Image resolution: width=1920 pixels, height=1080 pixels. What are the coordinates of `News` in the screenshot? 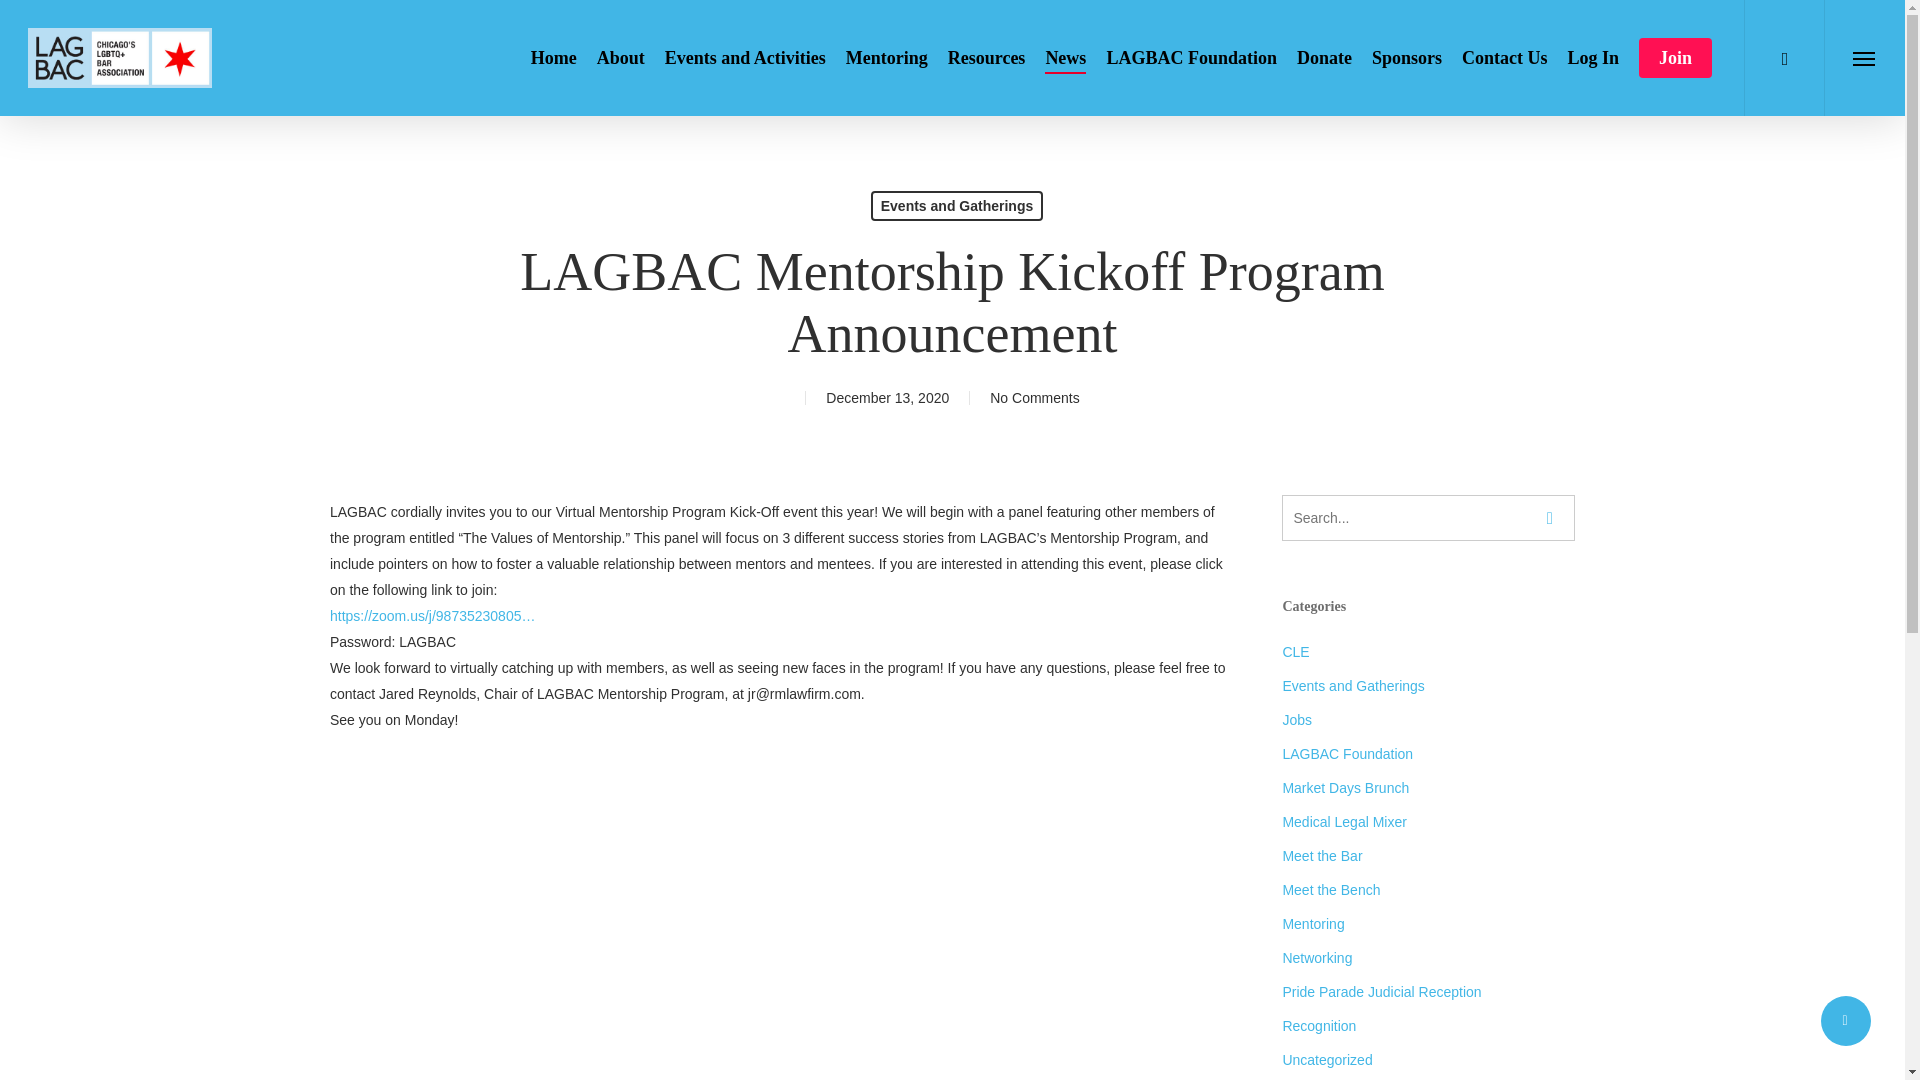 It's located at (1065, 57).